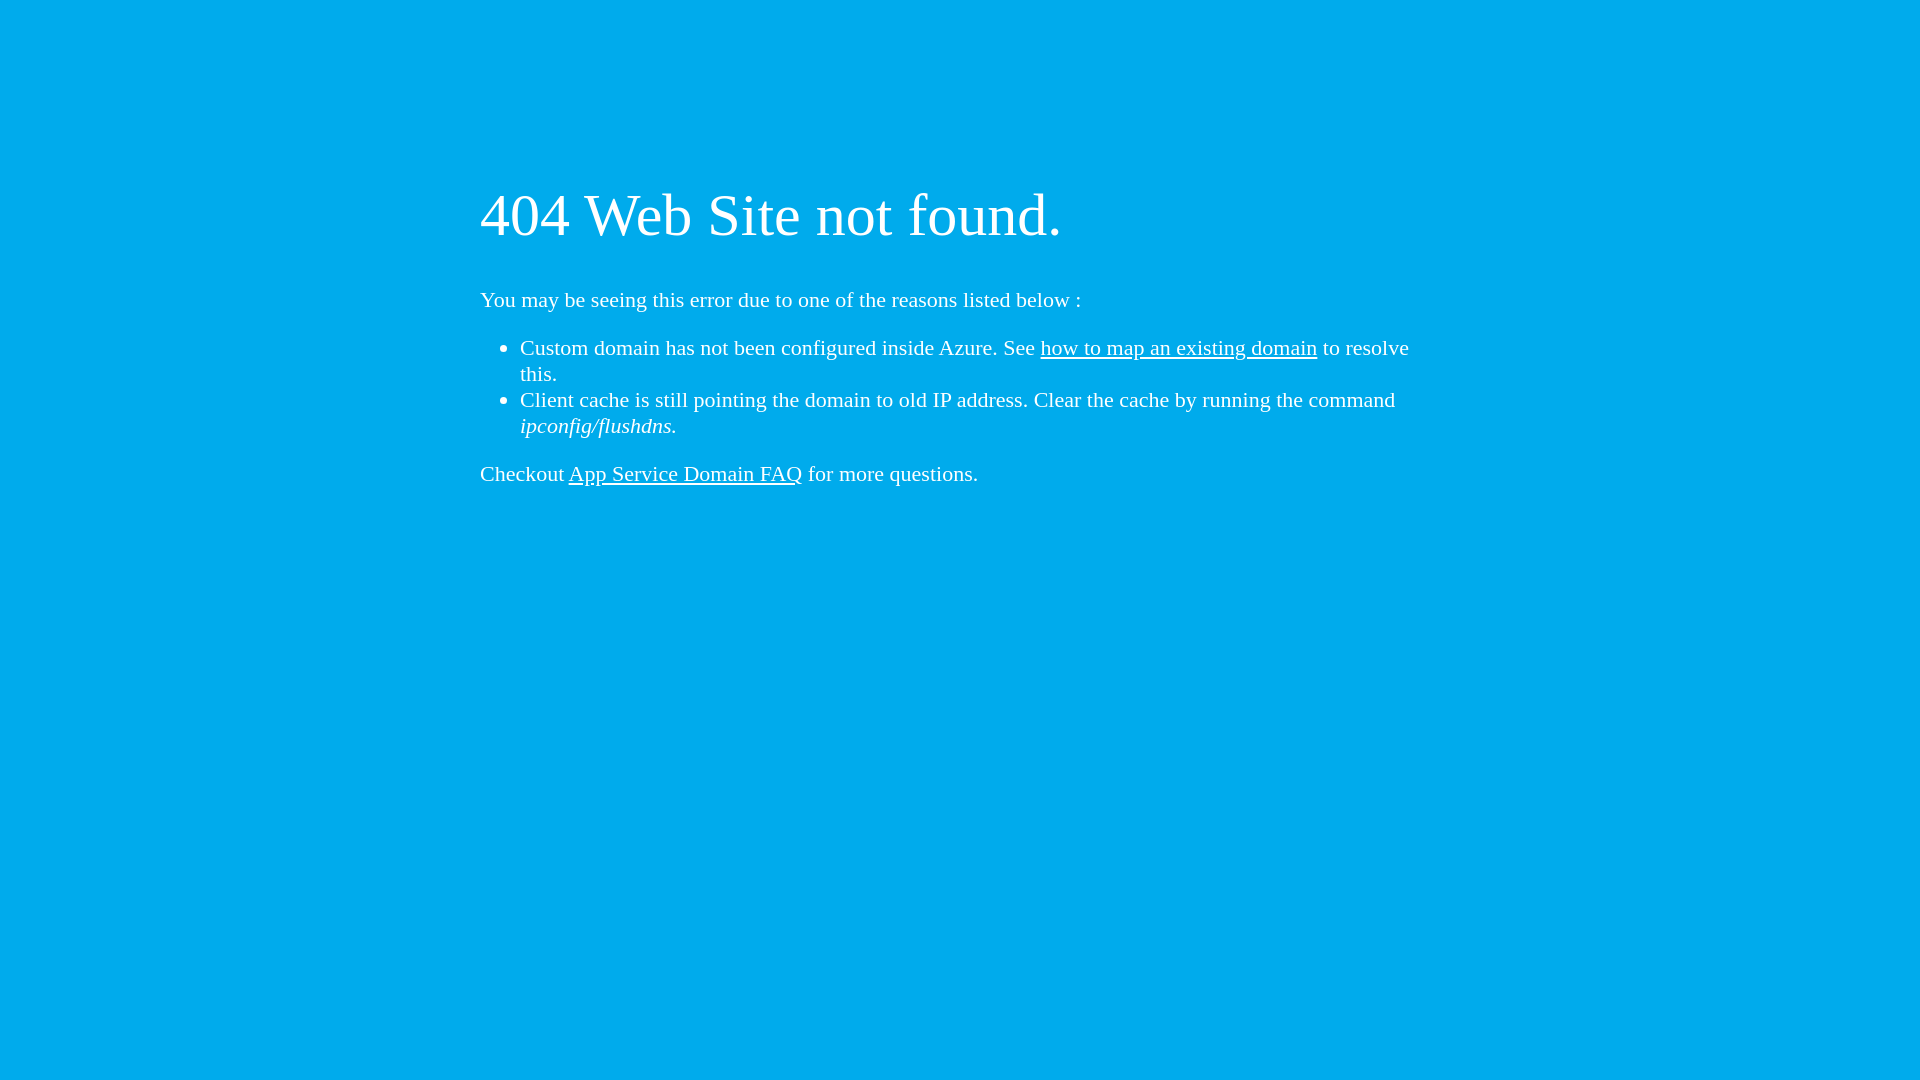 This screenshot has width=1920, height=1080. Describe the element at coordinates (686, 474) in the screenshot. I see `App Service Domain FAQ` at that location.